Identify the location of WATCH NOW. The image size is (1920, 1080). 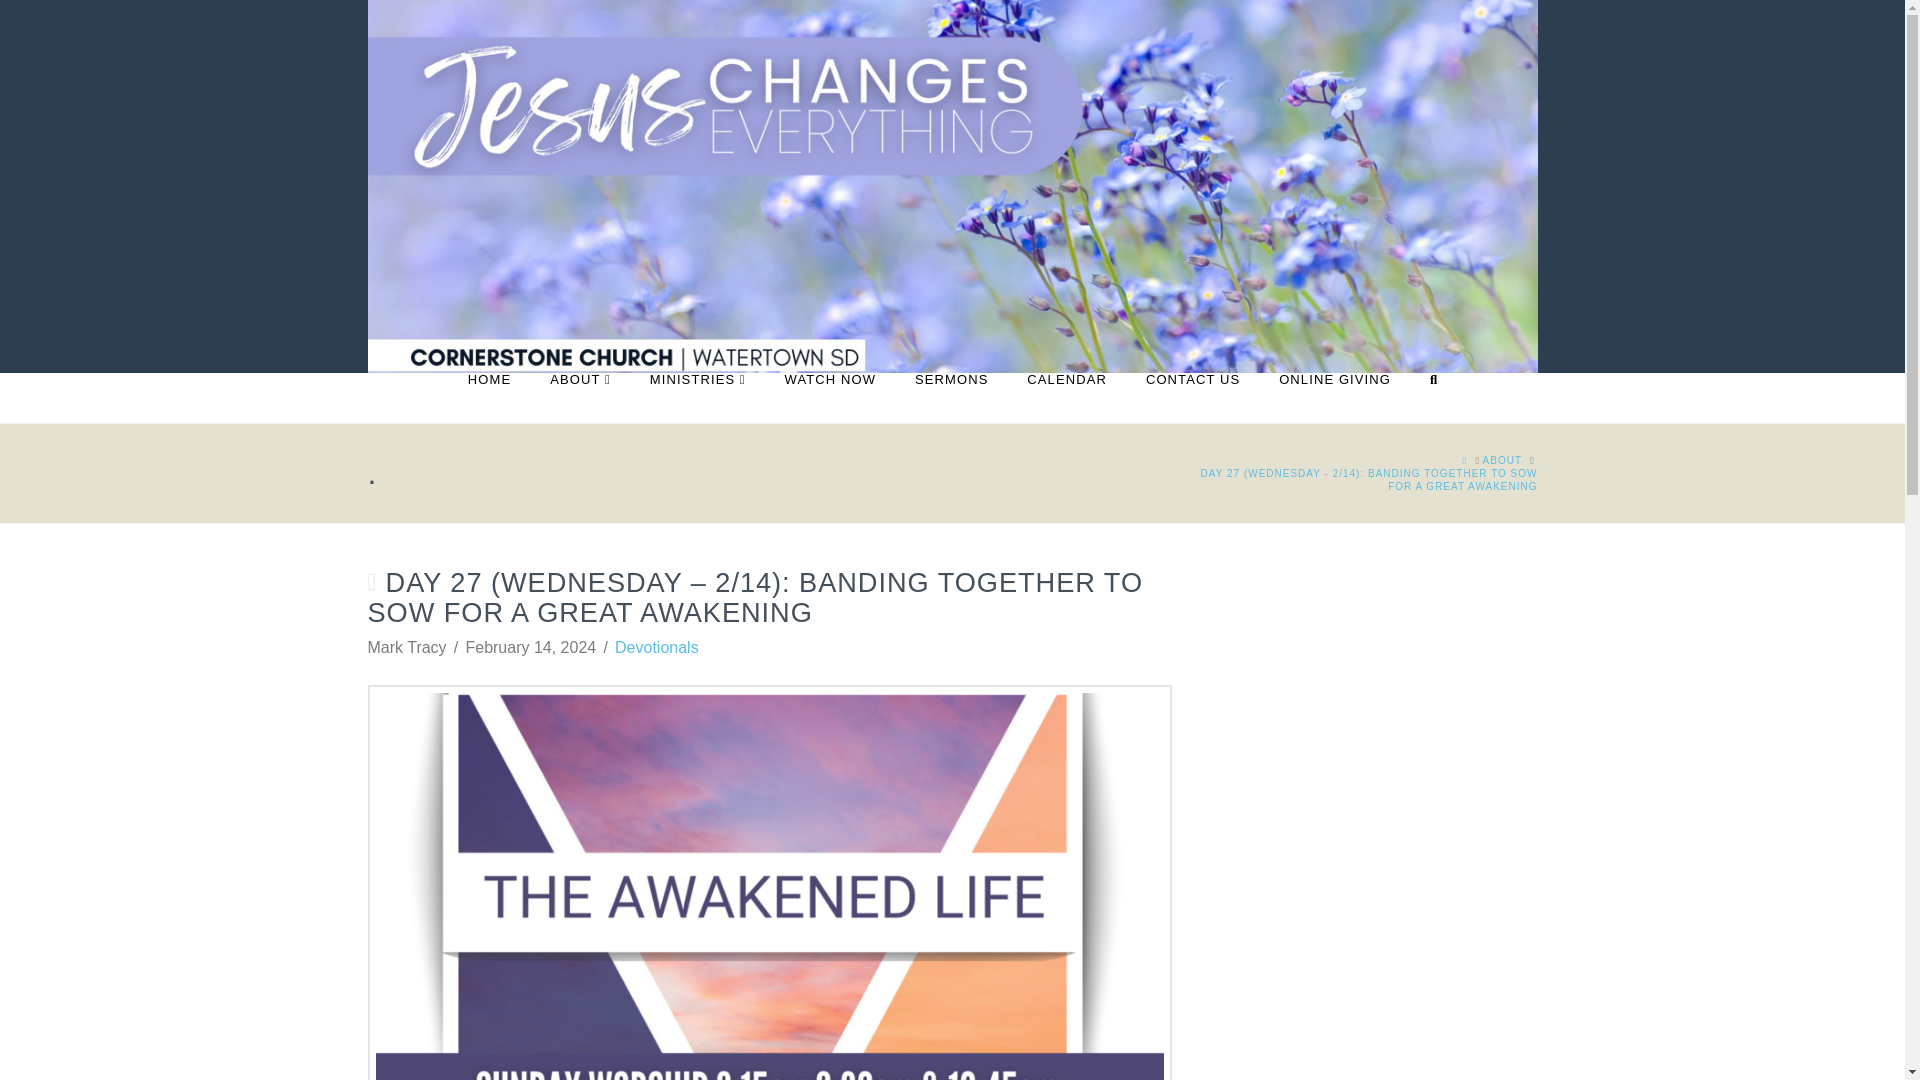
(829, 398).